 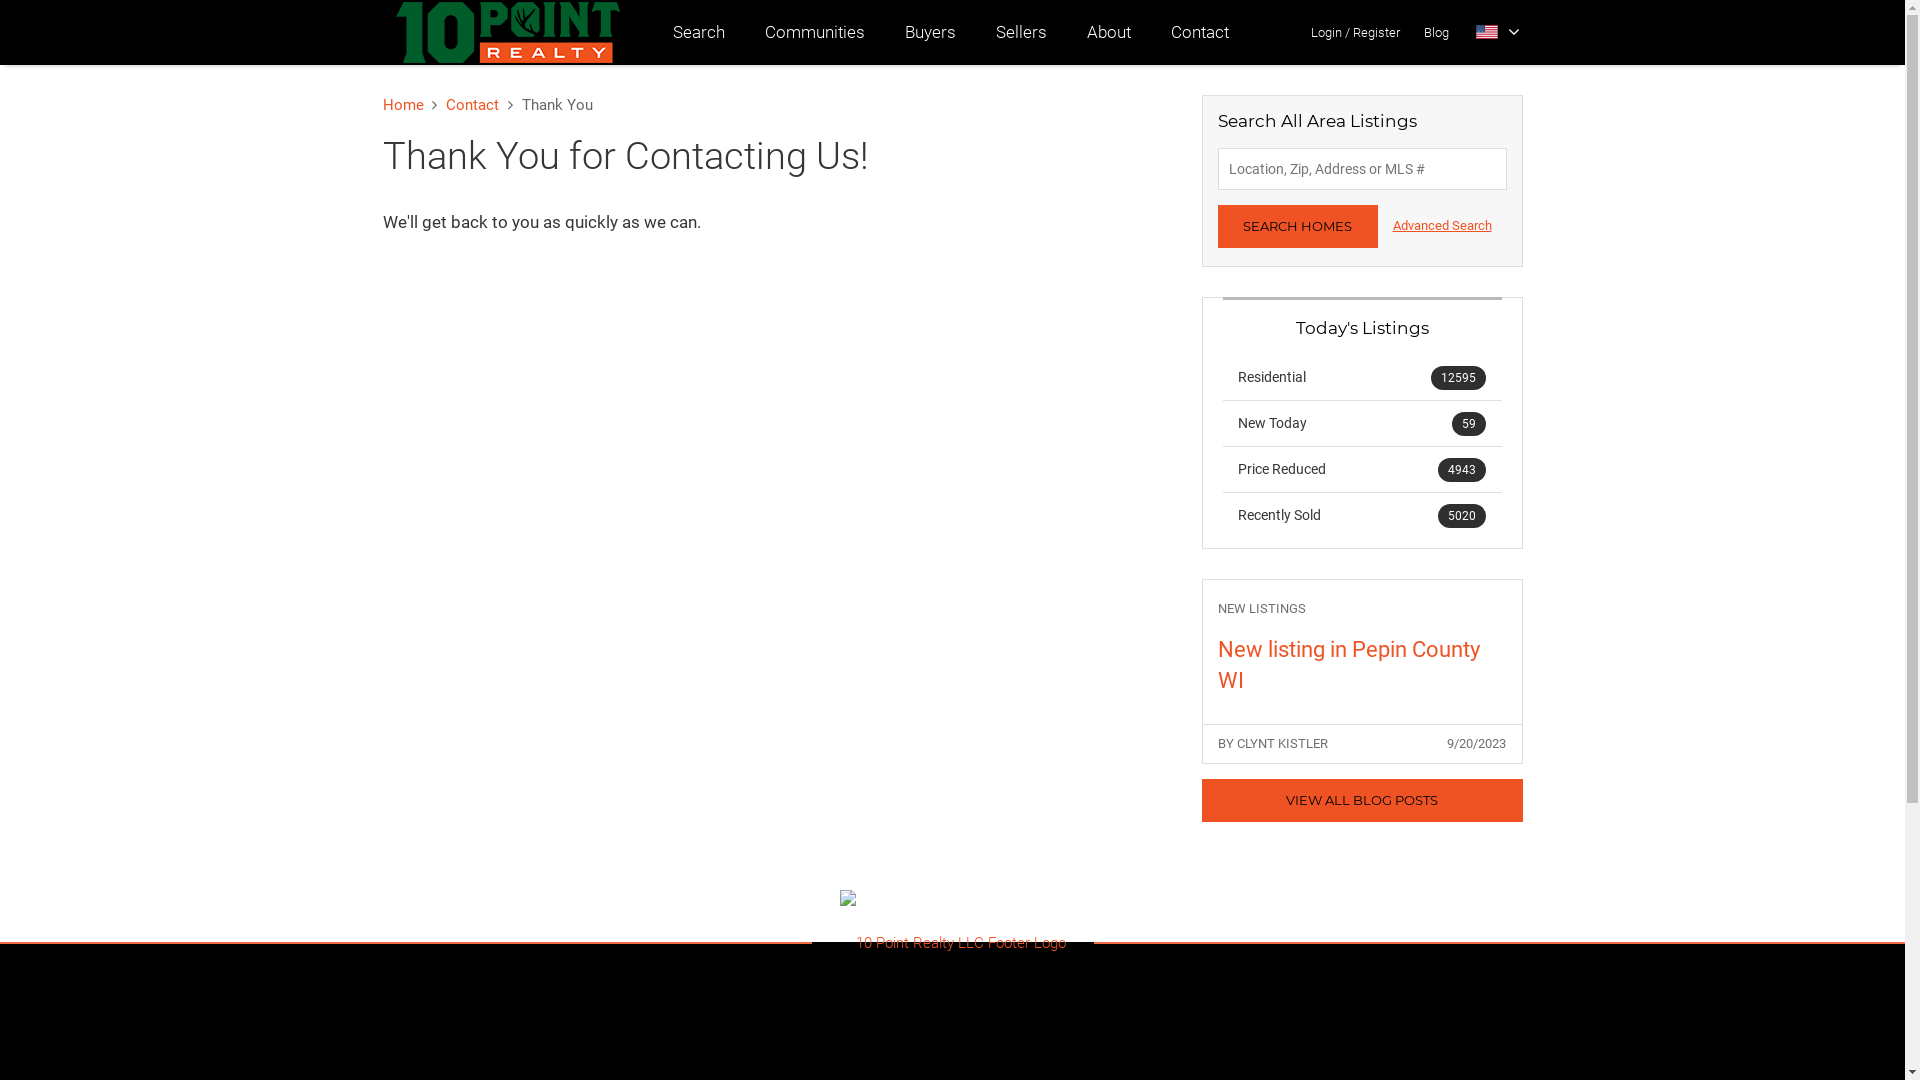 What do you see at coordinates (1362, 515) in the screenshot?
I see `Recently Sold
5020` at bounding box center [1362, 515].